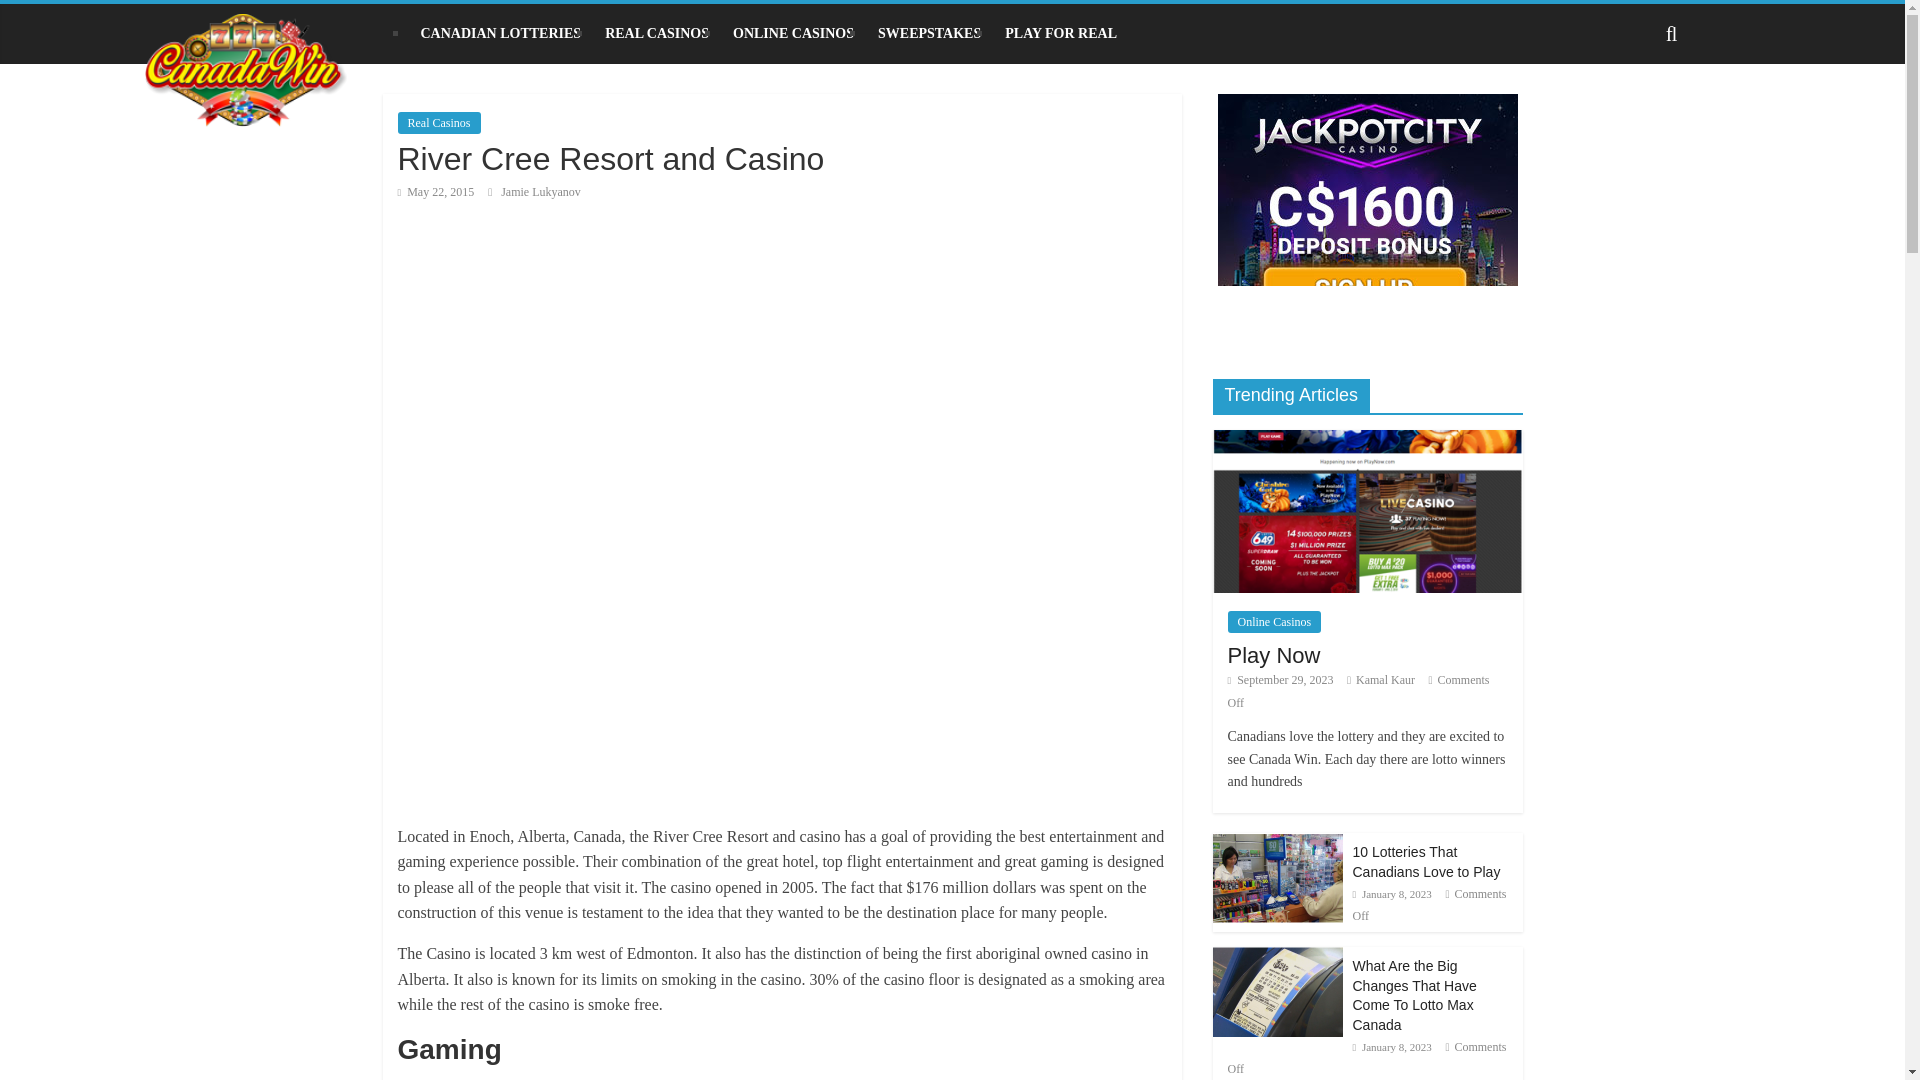 The height and width of the screenshot is (1080, 1920). What do you see at coordinates (439, 122) in the screenshot?
I see `Real Casinos` at bounding box center [439, 122].